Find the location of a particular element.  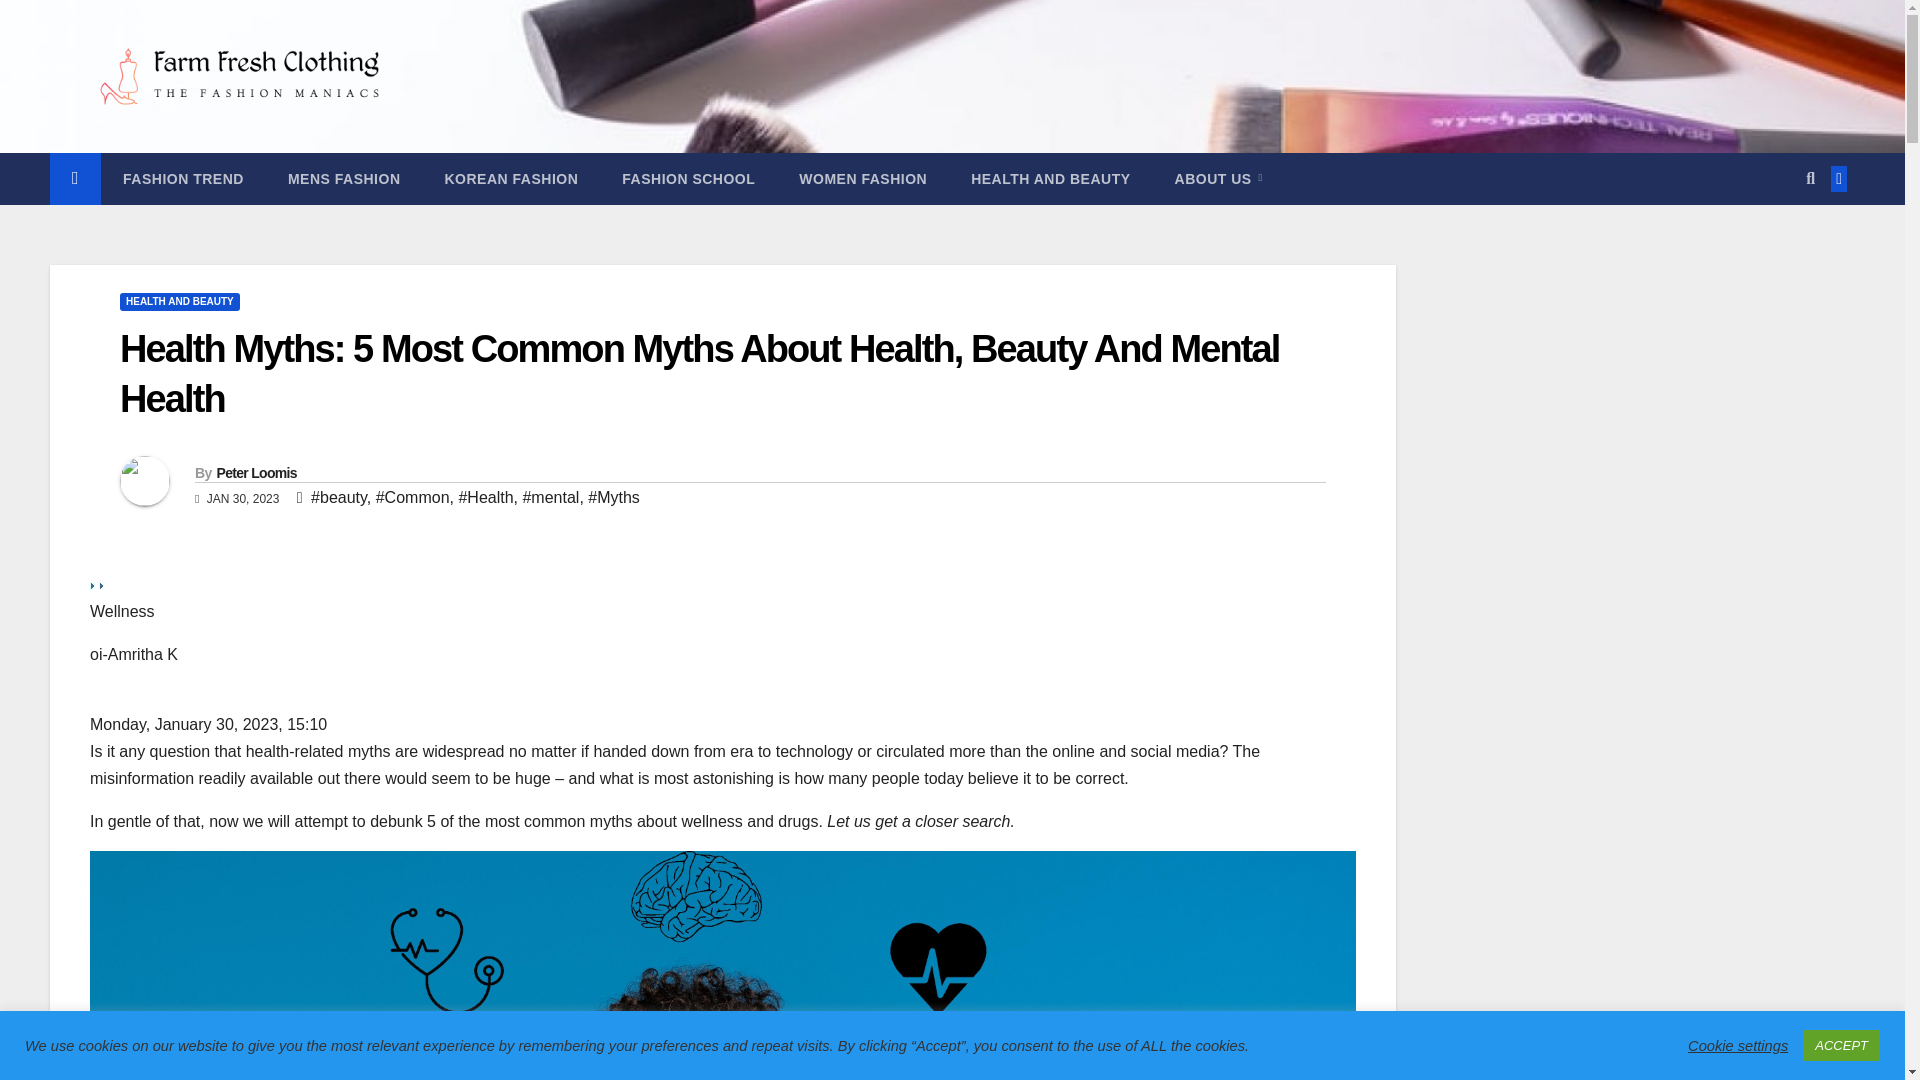

KOREAN FASHION is located at coordinates (510, 179).